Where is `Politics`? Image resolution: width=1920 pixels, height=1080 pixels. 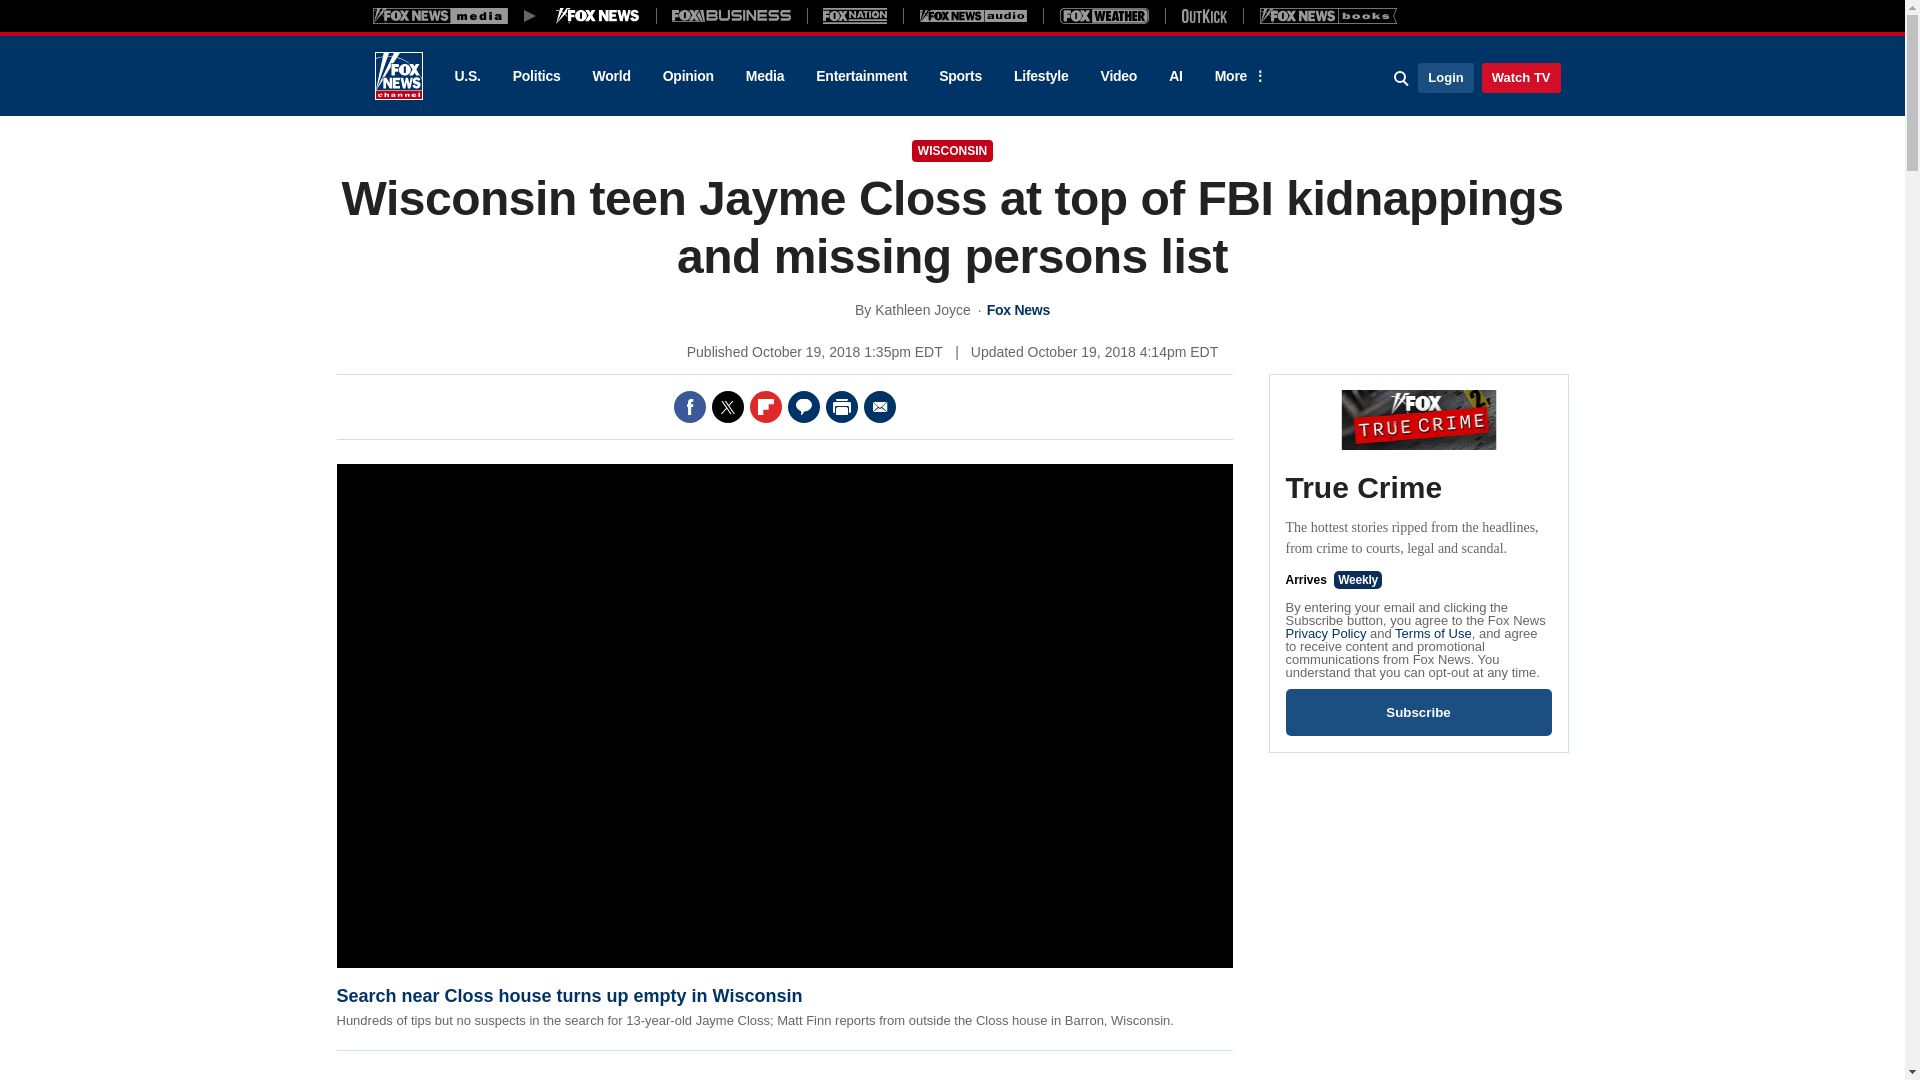 Politics is located at coordinates (537, 76).